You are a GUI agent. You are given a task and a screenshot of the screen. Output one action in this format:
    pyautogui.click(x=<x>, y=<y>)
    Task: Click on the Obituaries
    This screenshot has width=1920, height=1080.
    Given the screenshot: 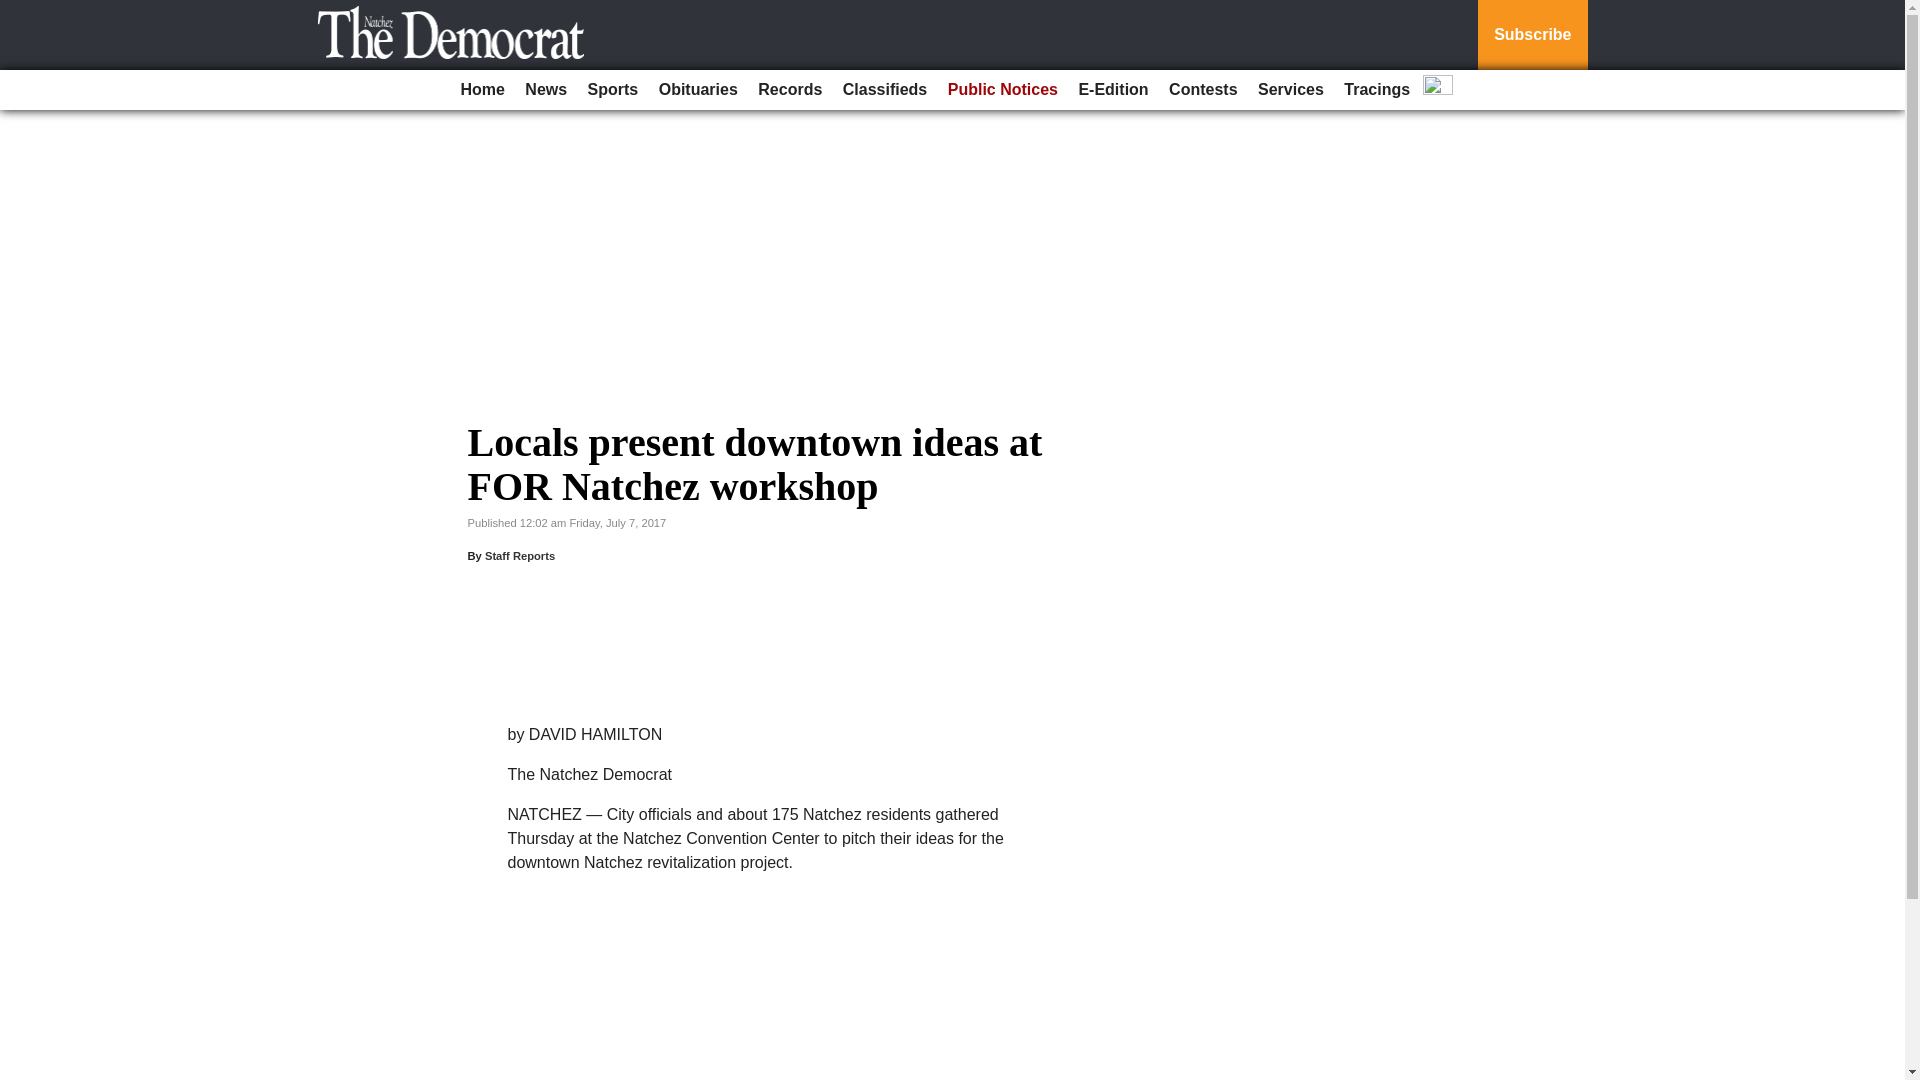 What is the action you would take?
    pyautogui.click(x=698, y=90)
    